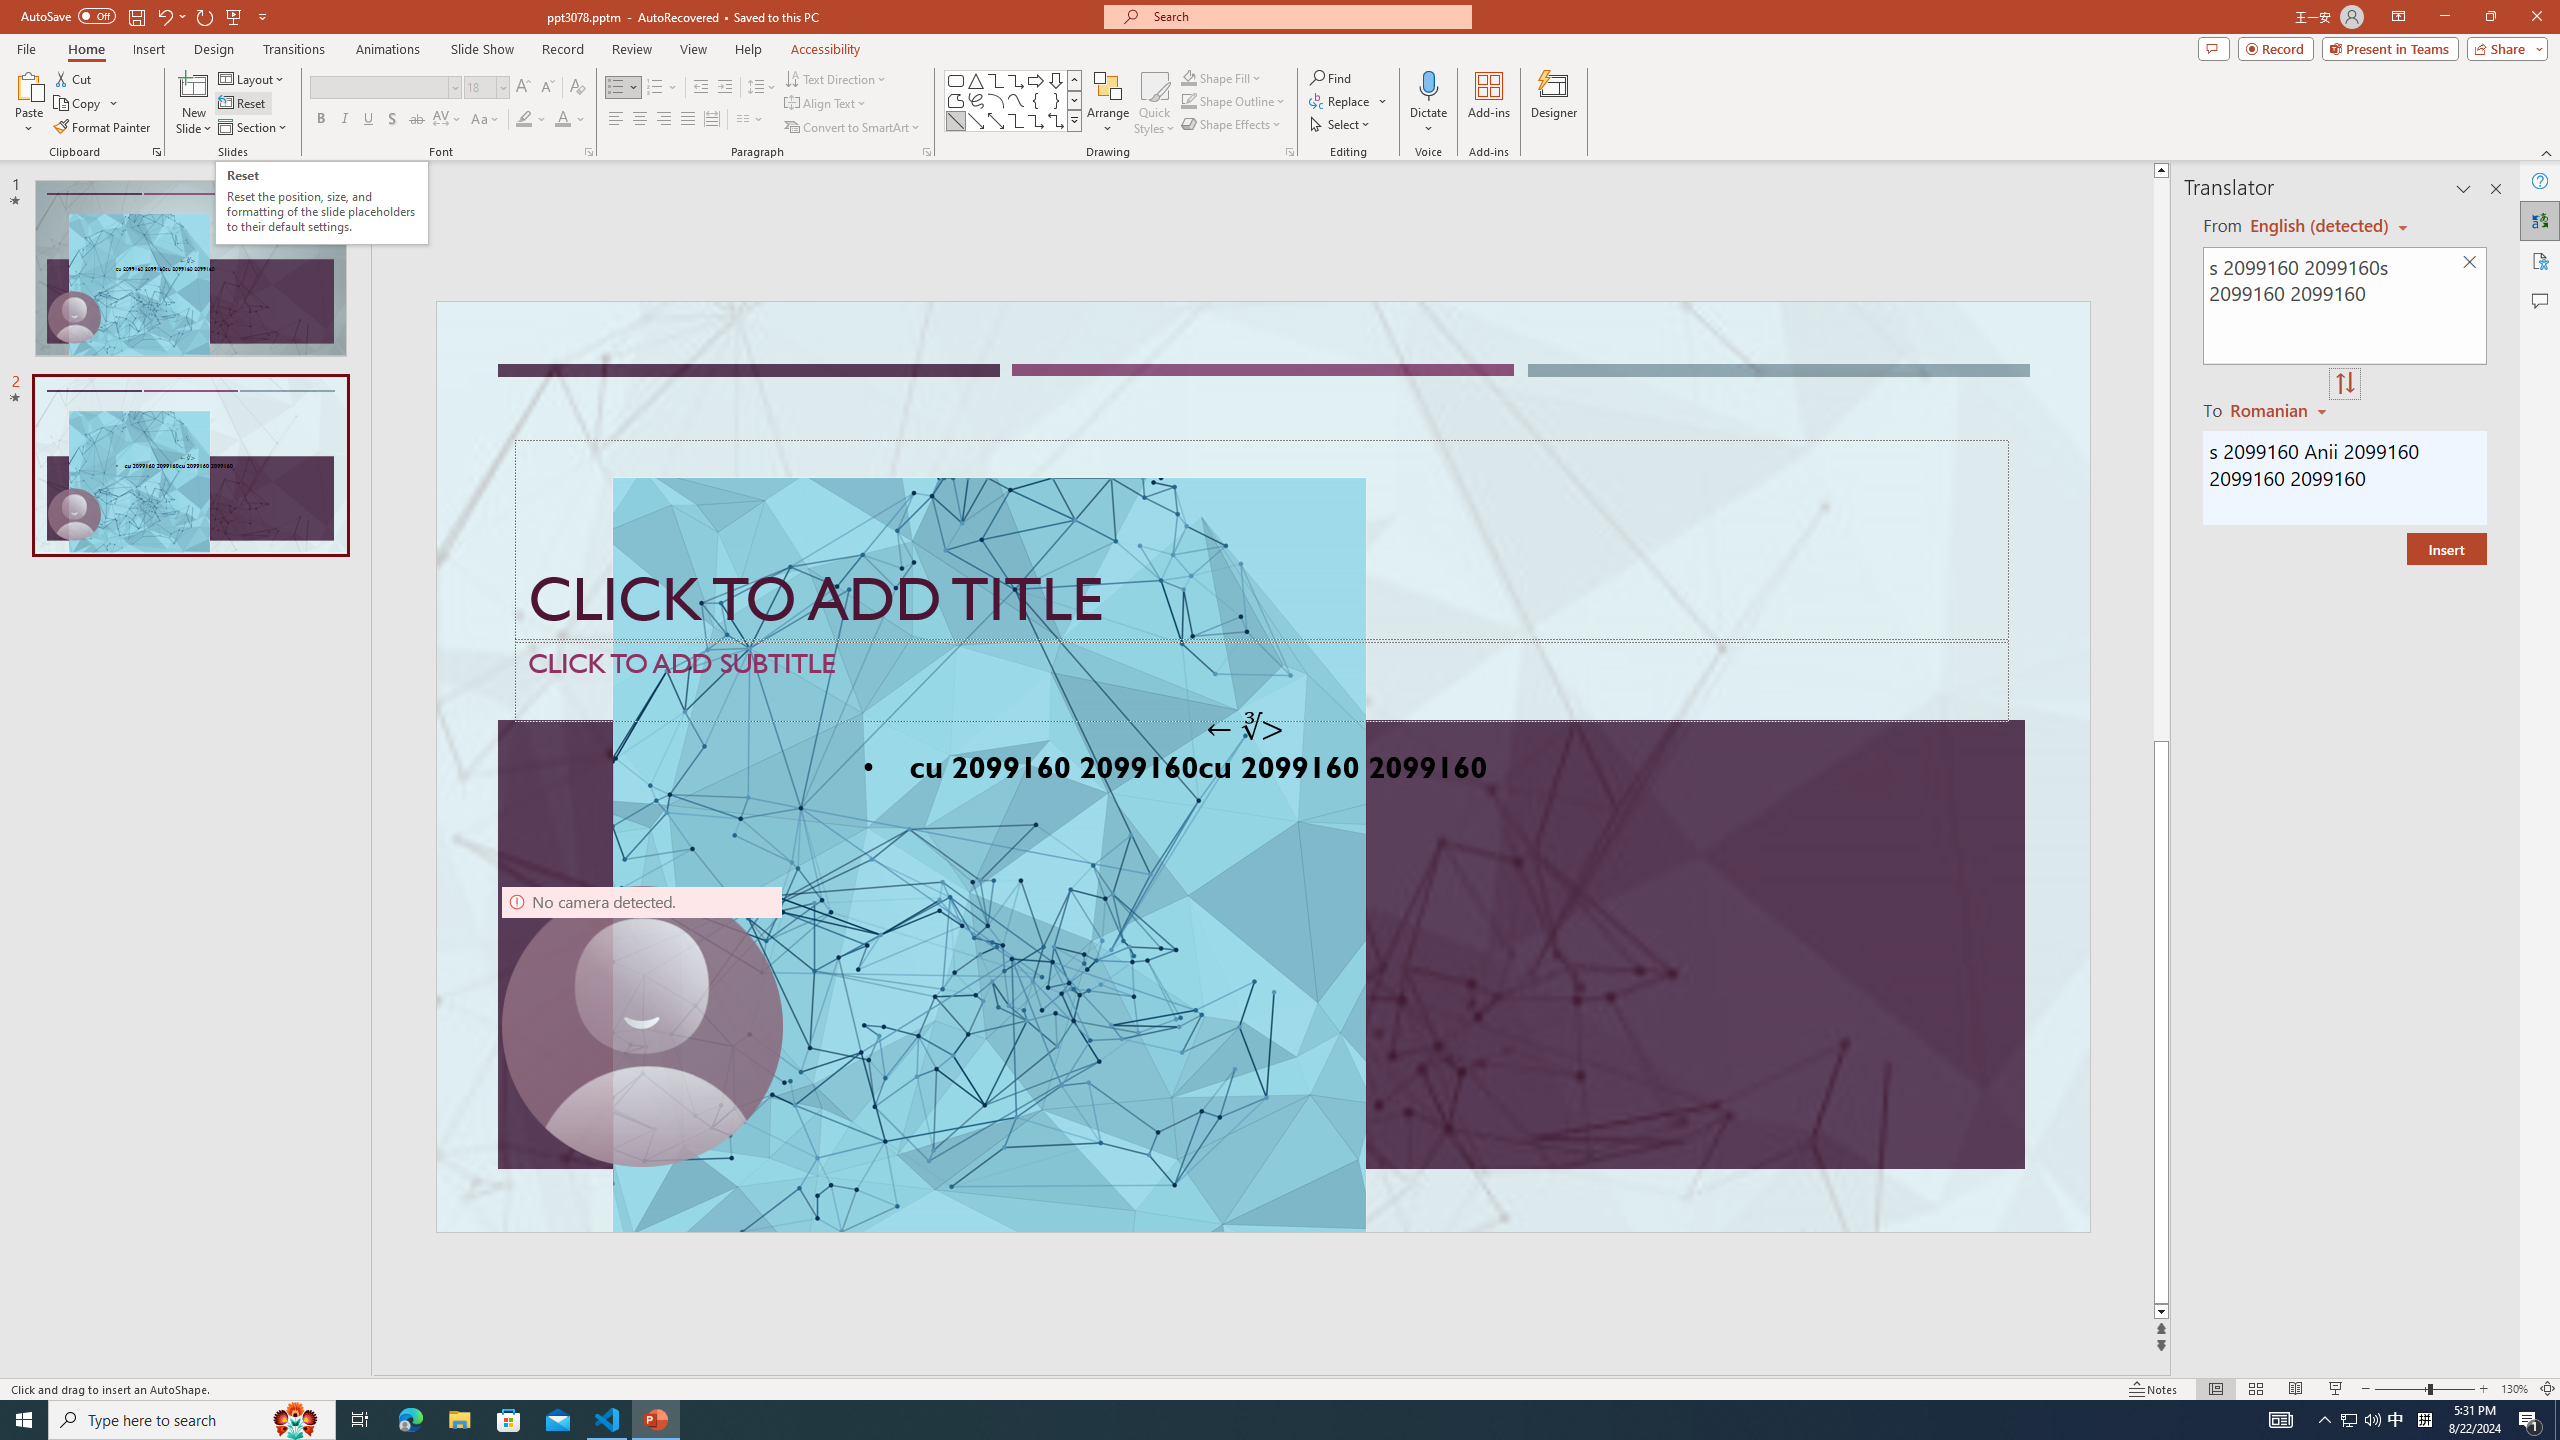 The height and width of the screenshot is (1440, 2560). I want to click on Close Dialog, so click(1134, 681).